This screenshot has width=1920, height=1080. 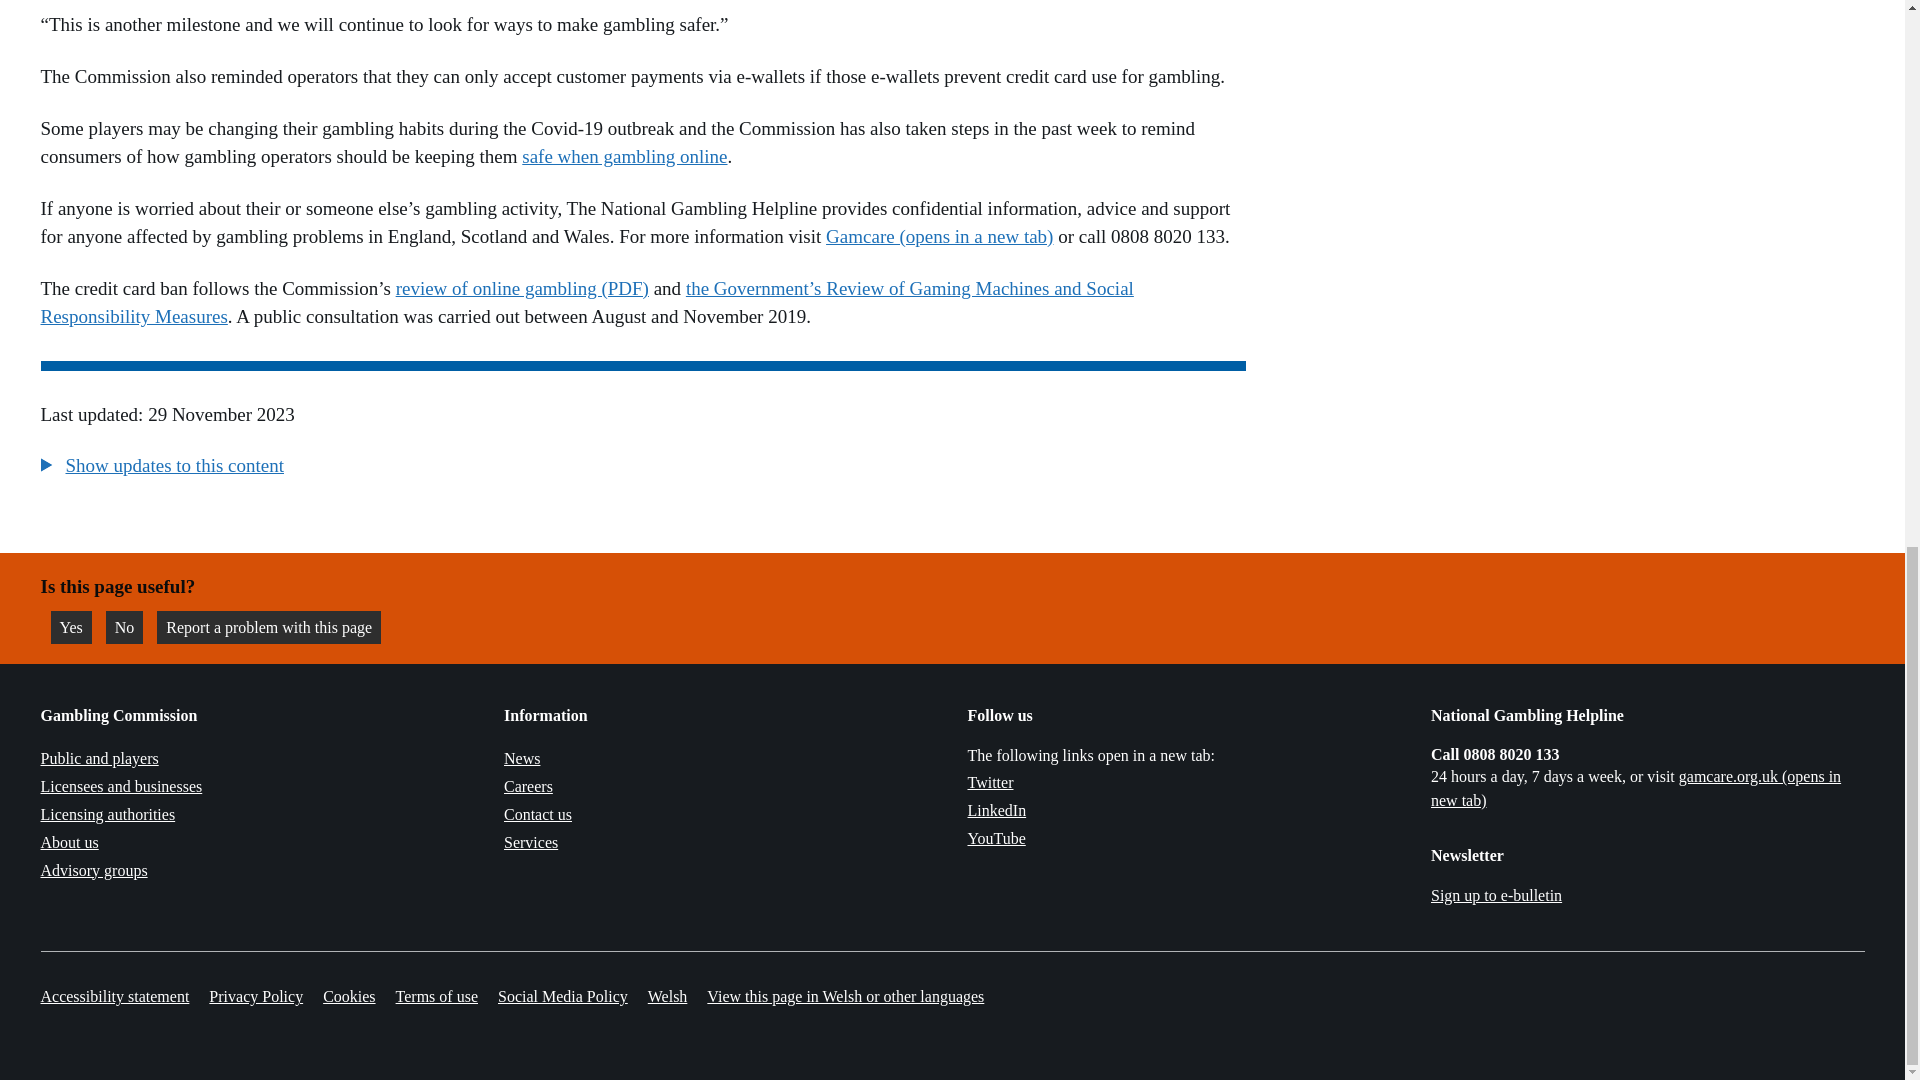 What do you see at coordinates (990, 782) in the screenshot?
I see `Link opens in a new tab` at bounding box center [990, 782].